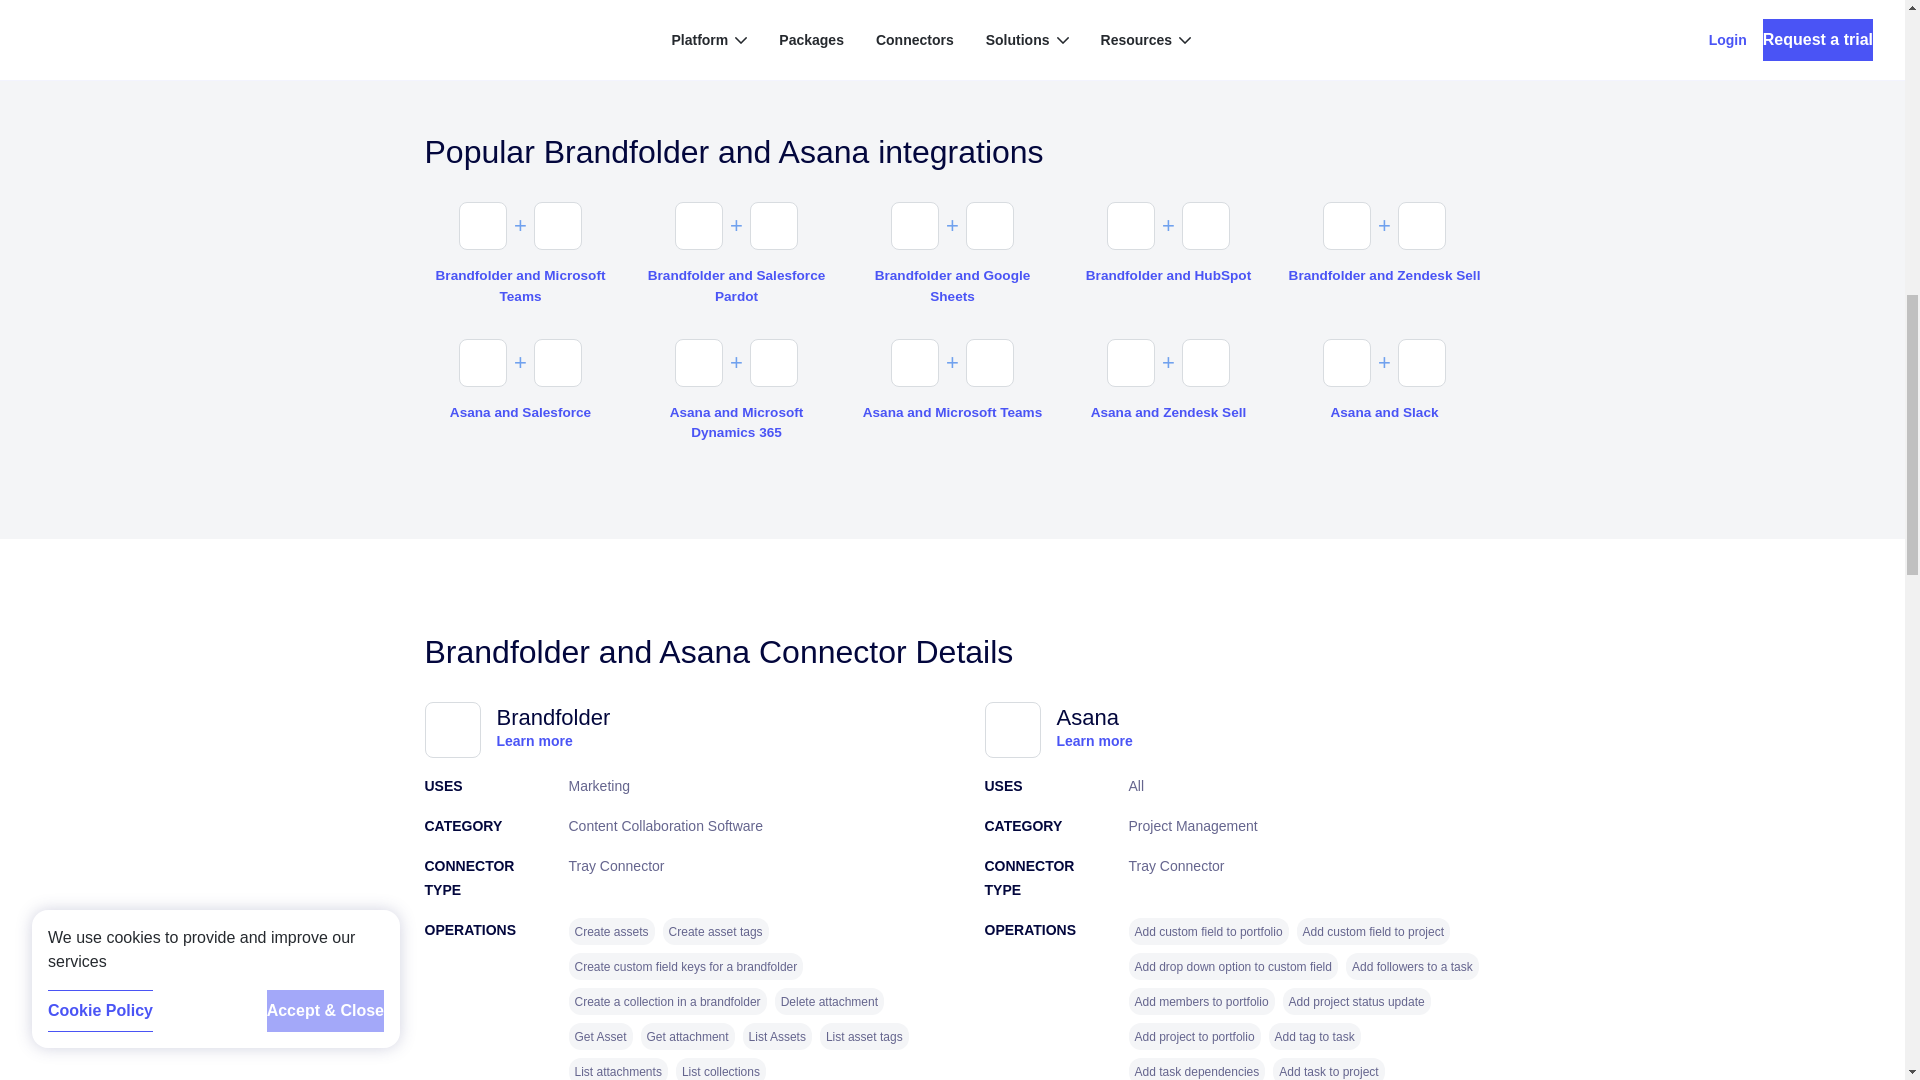  What do you see at coordinates (1167, 412) in the screenshot?
I see `Asana and Zendesk Sell` at bounding box center [1167, 412].